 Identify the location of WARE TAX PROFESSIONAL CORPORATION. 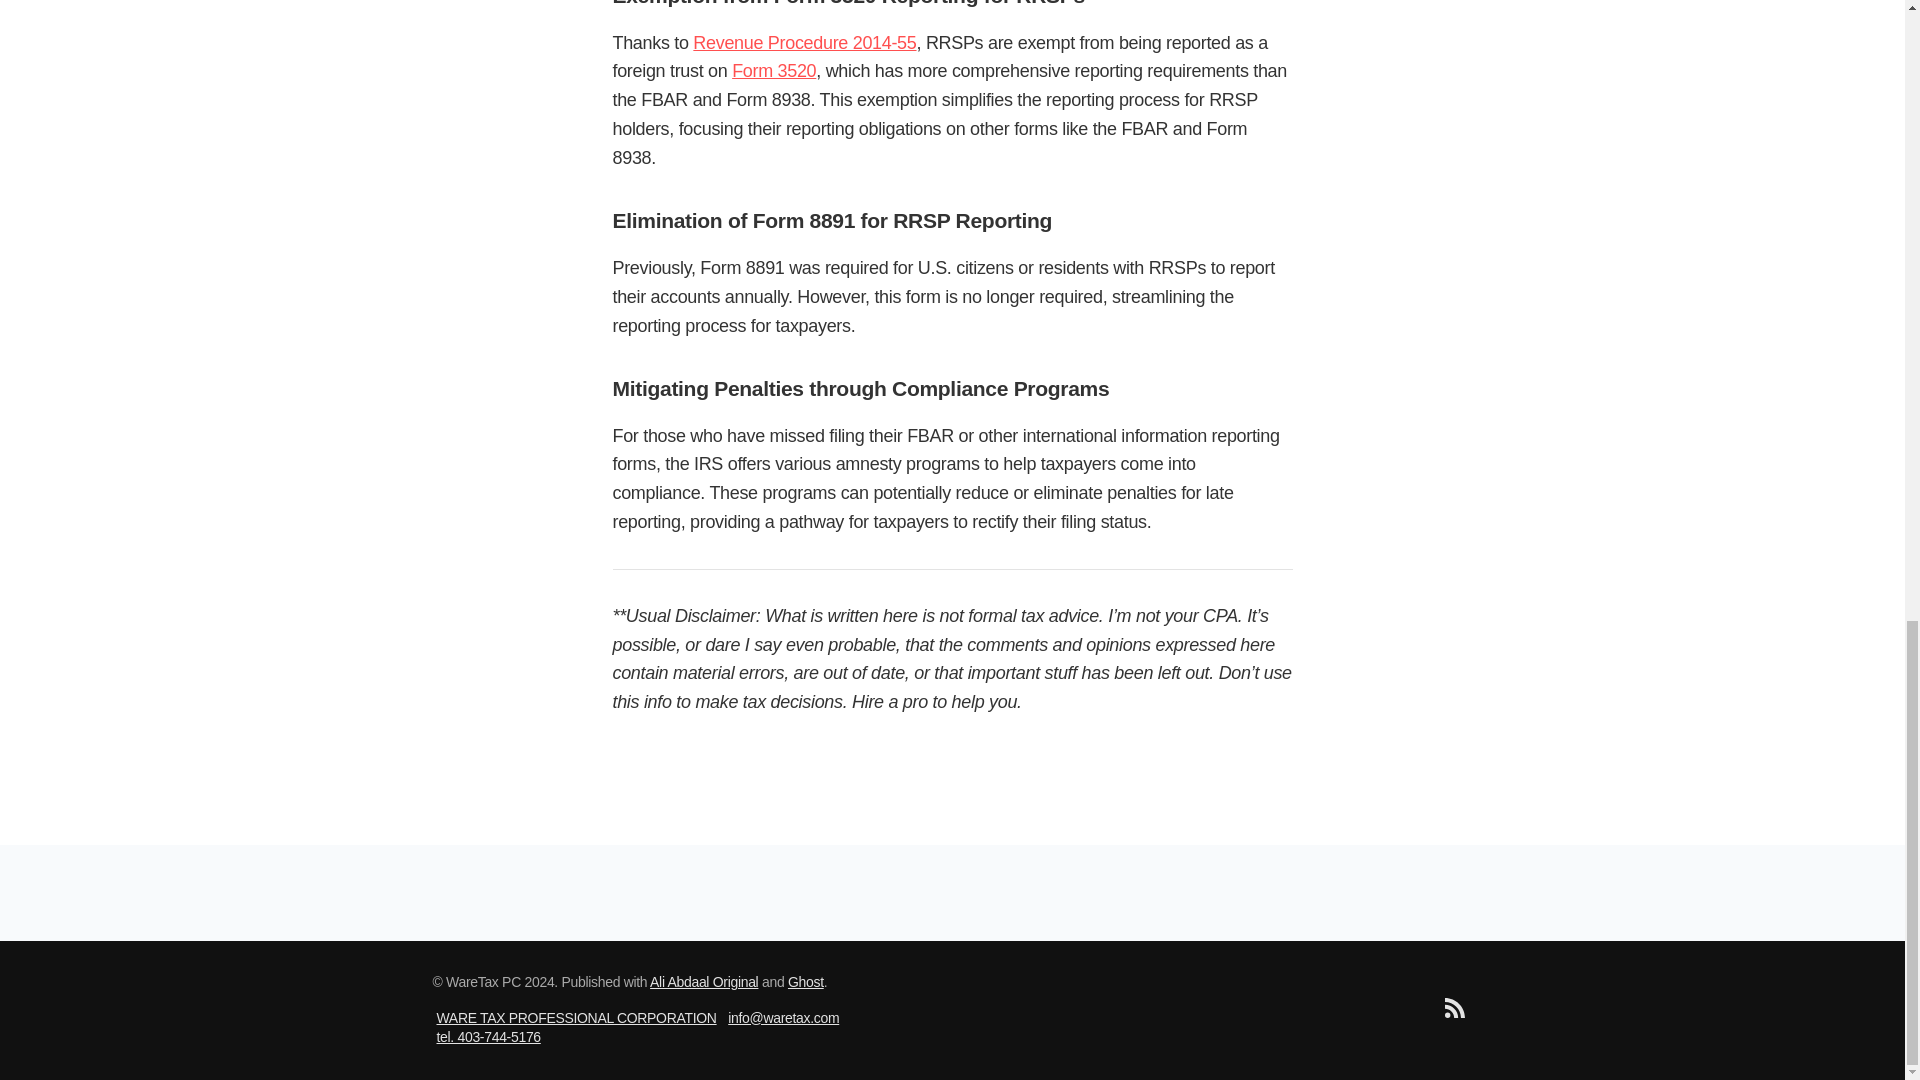
(576, 1018).